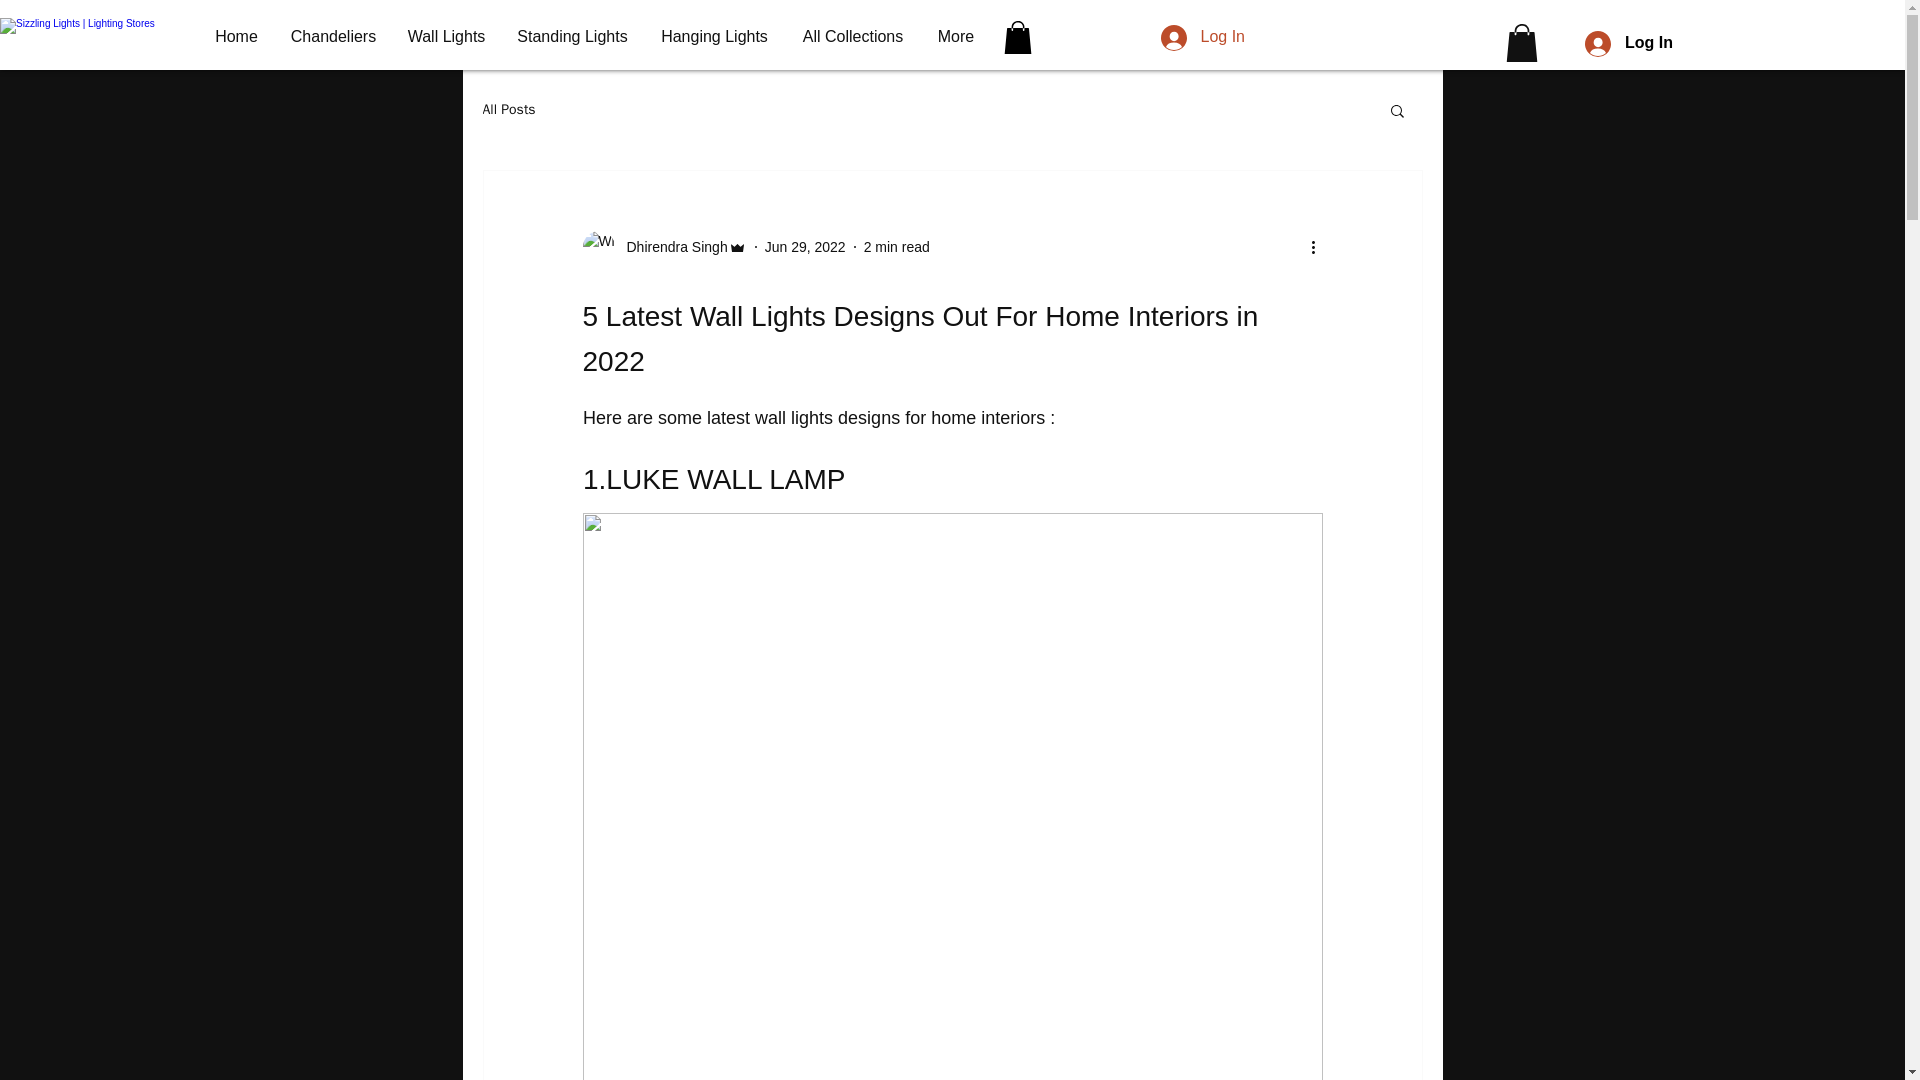  Describe the element at coordinates (446, 36) in the screenshot. I see `Wall Lights` at that location.